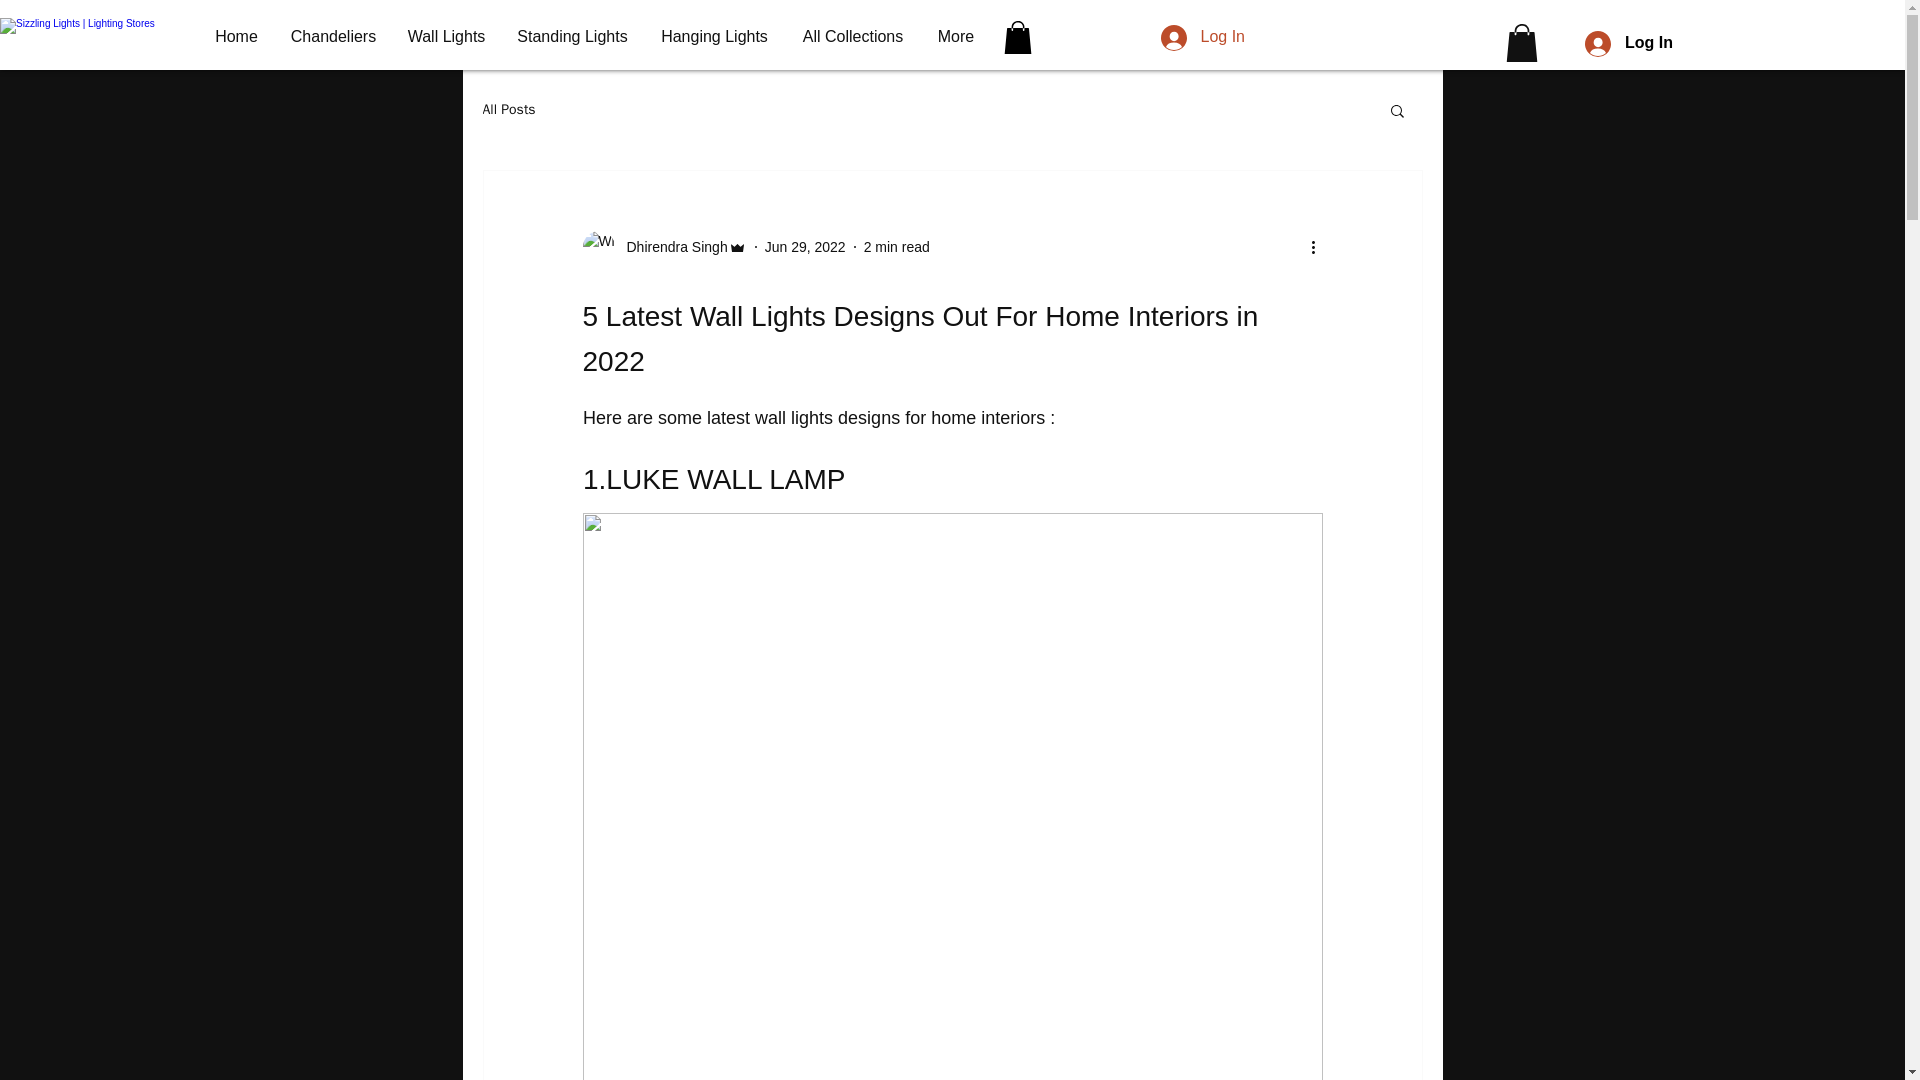  Describe the element at coordinates (446, 36) in the screenshot. I see `Wall Lights` at that location.